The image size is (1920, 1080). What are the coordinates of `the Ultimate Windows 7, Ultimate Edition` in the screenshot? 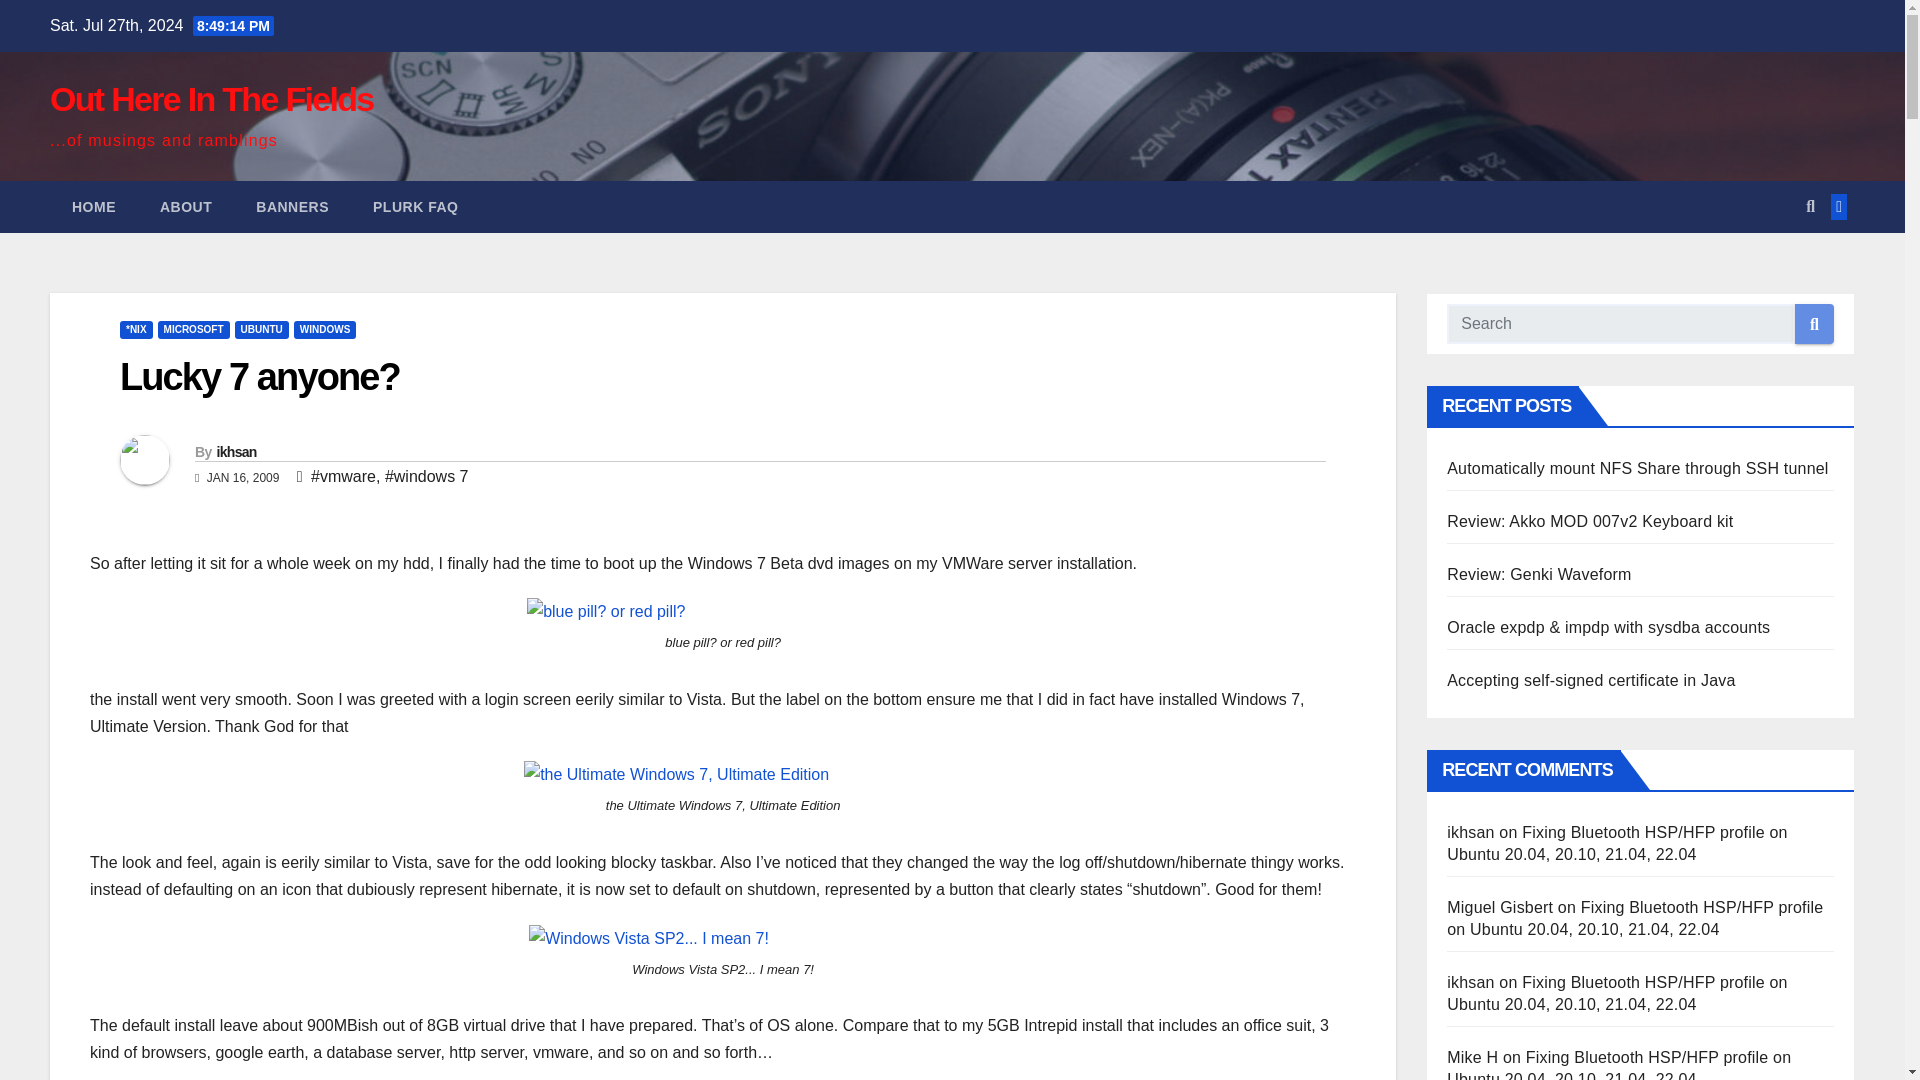 It's located at (676, 774).